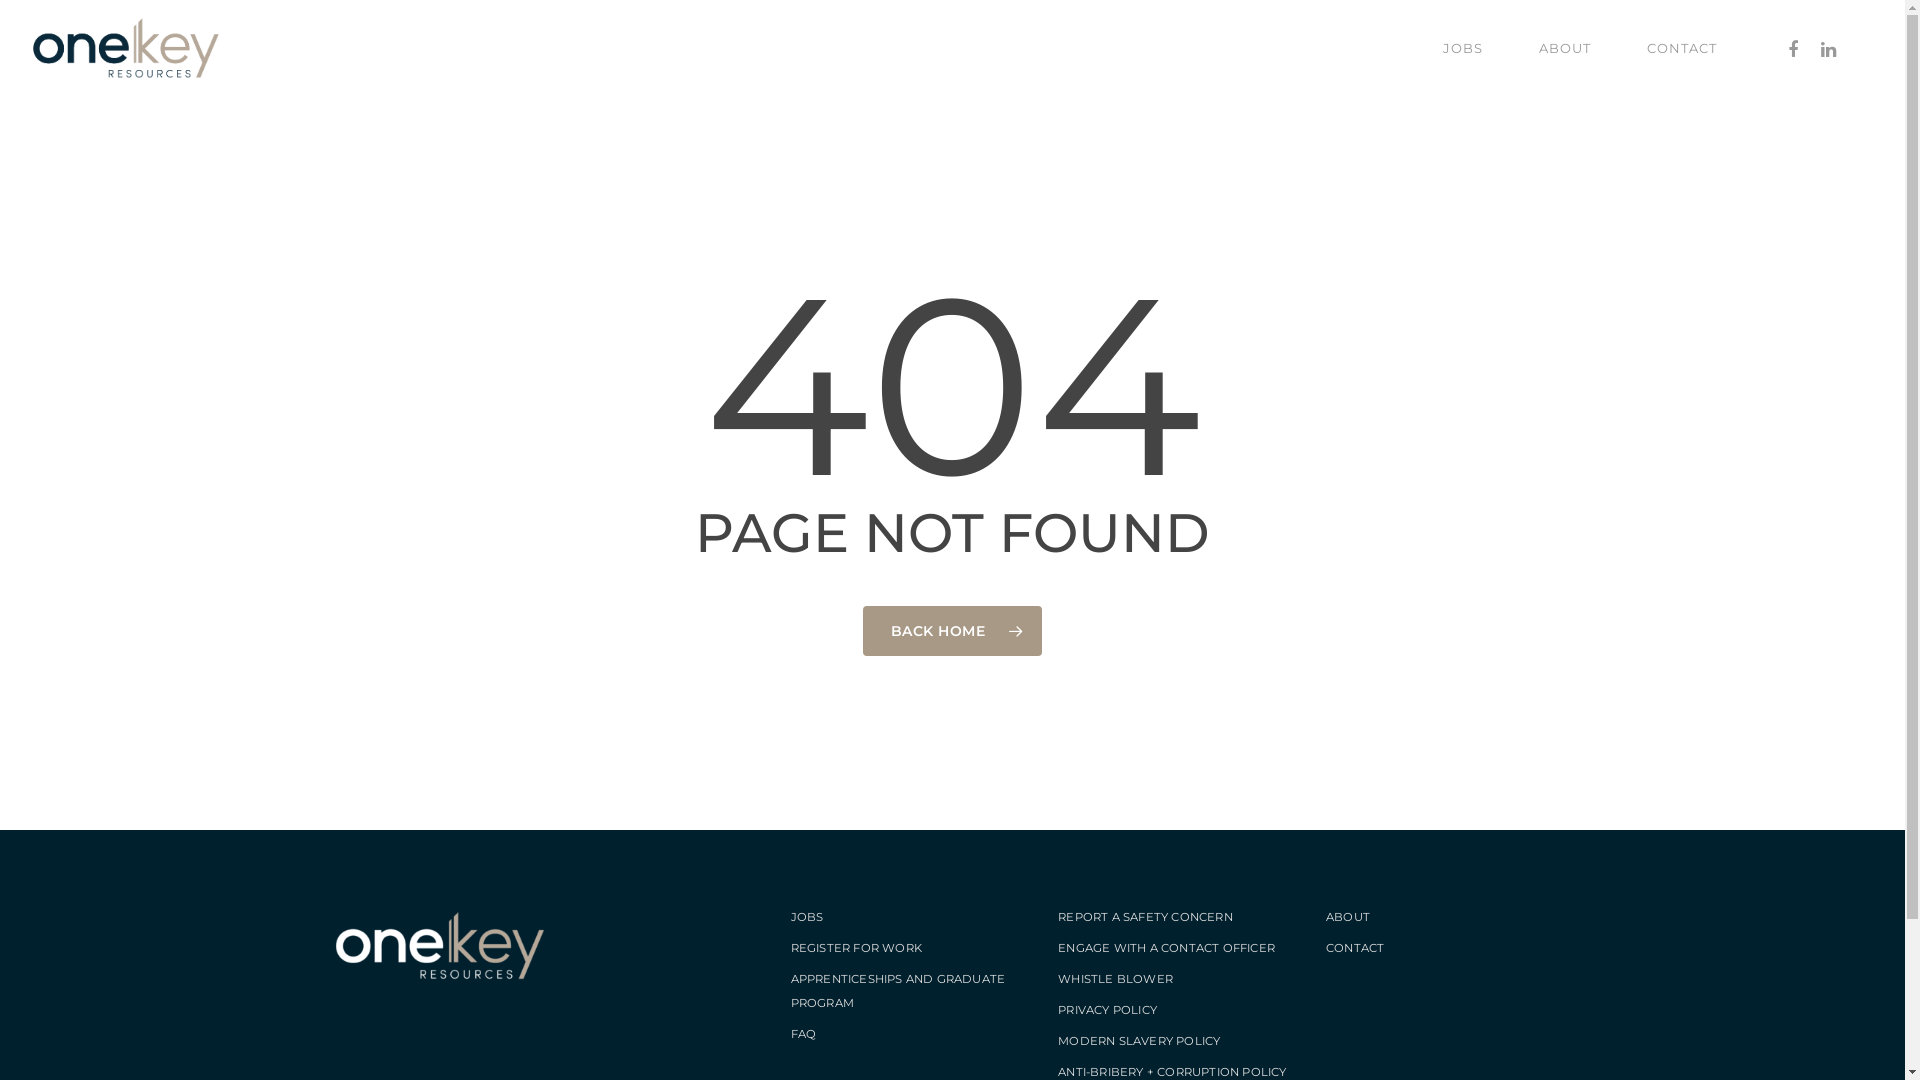  I want to click on ENGAGE WITH A CONTACT OFFICER, so click(1166, 948).